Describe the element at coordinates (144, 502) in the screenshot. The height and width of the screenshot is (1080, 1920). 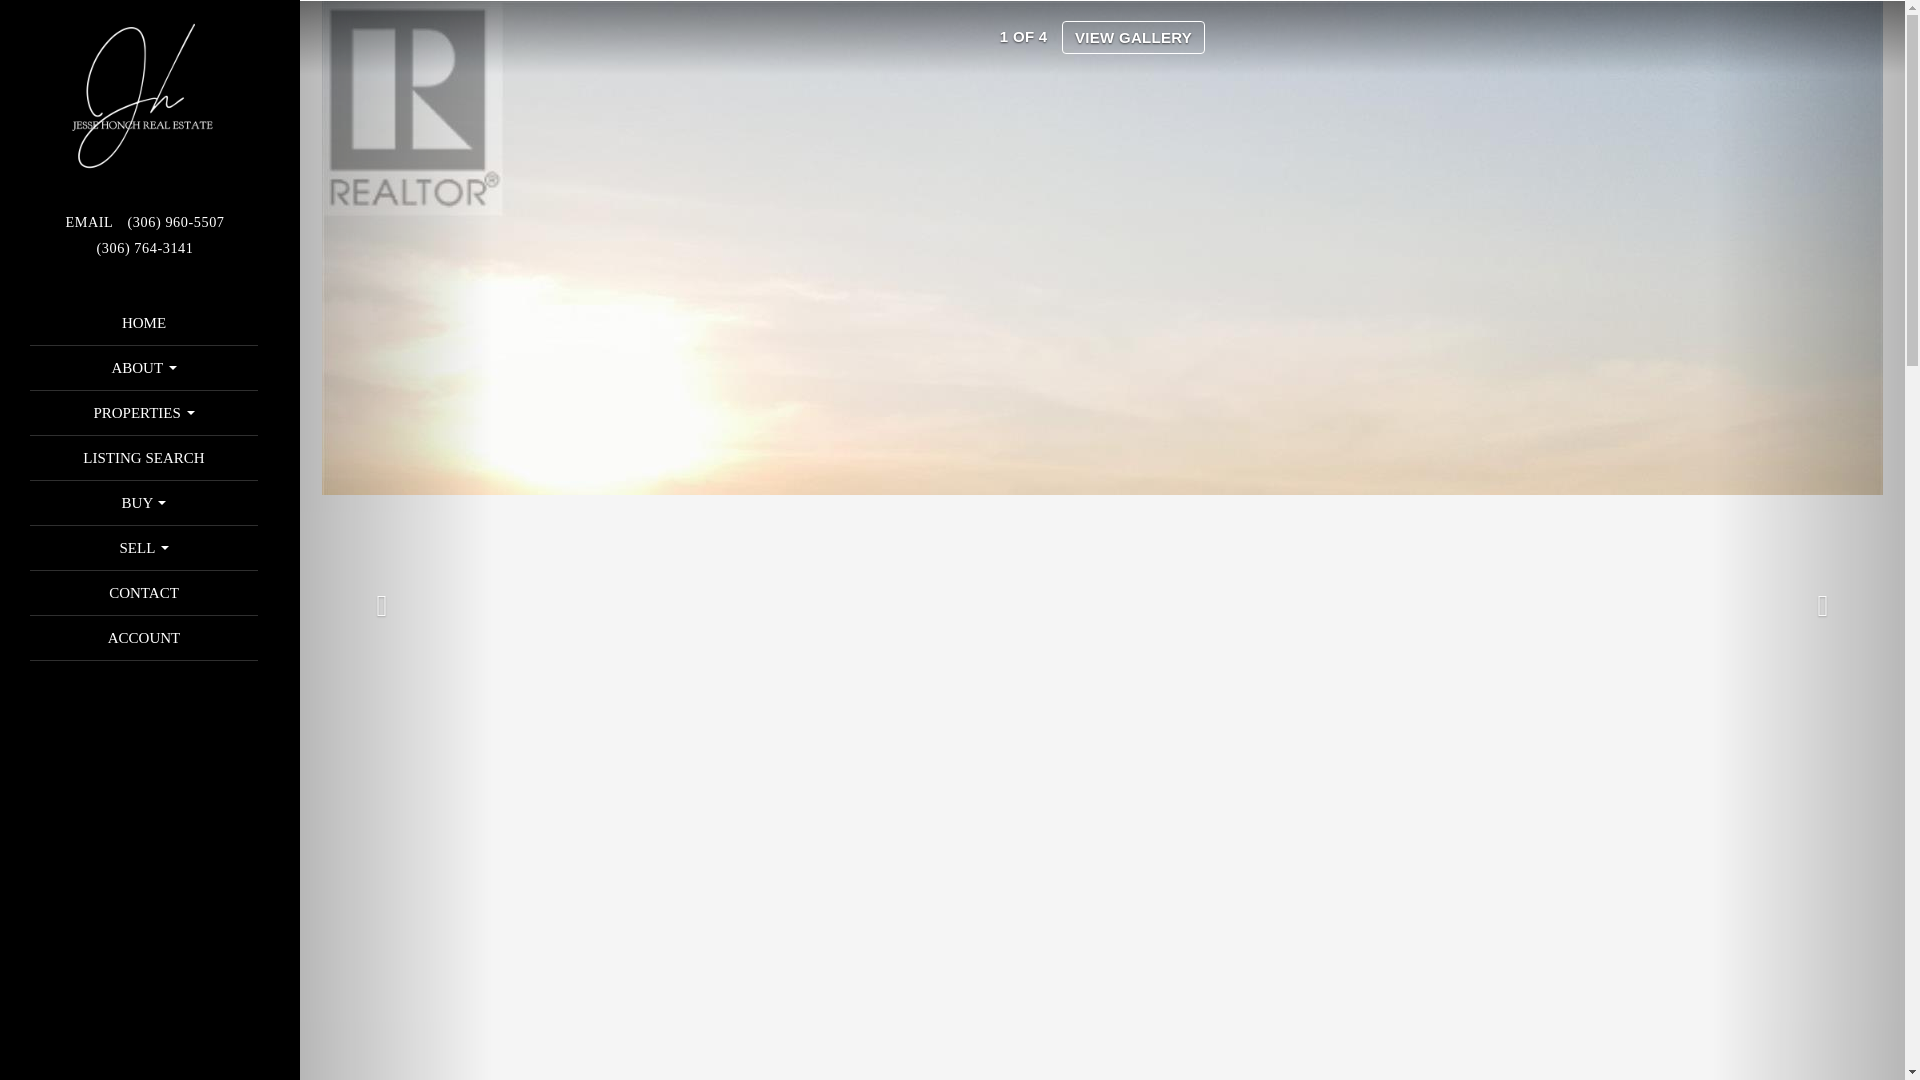
I see `BUY` at that location.